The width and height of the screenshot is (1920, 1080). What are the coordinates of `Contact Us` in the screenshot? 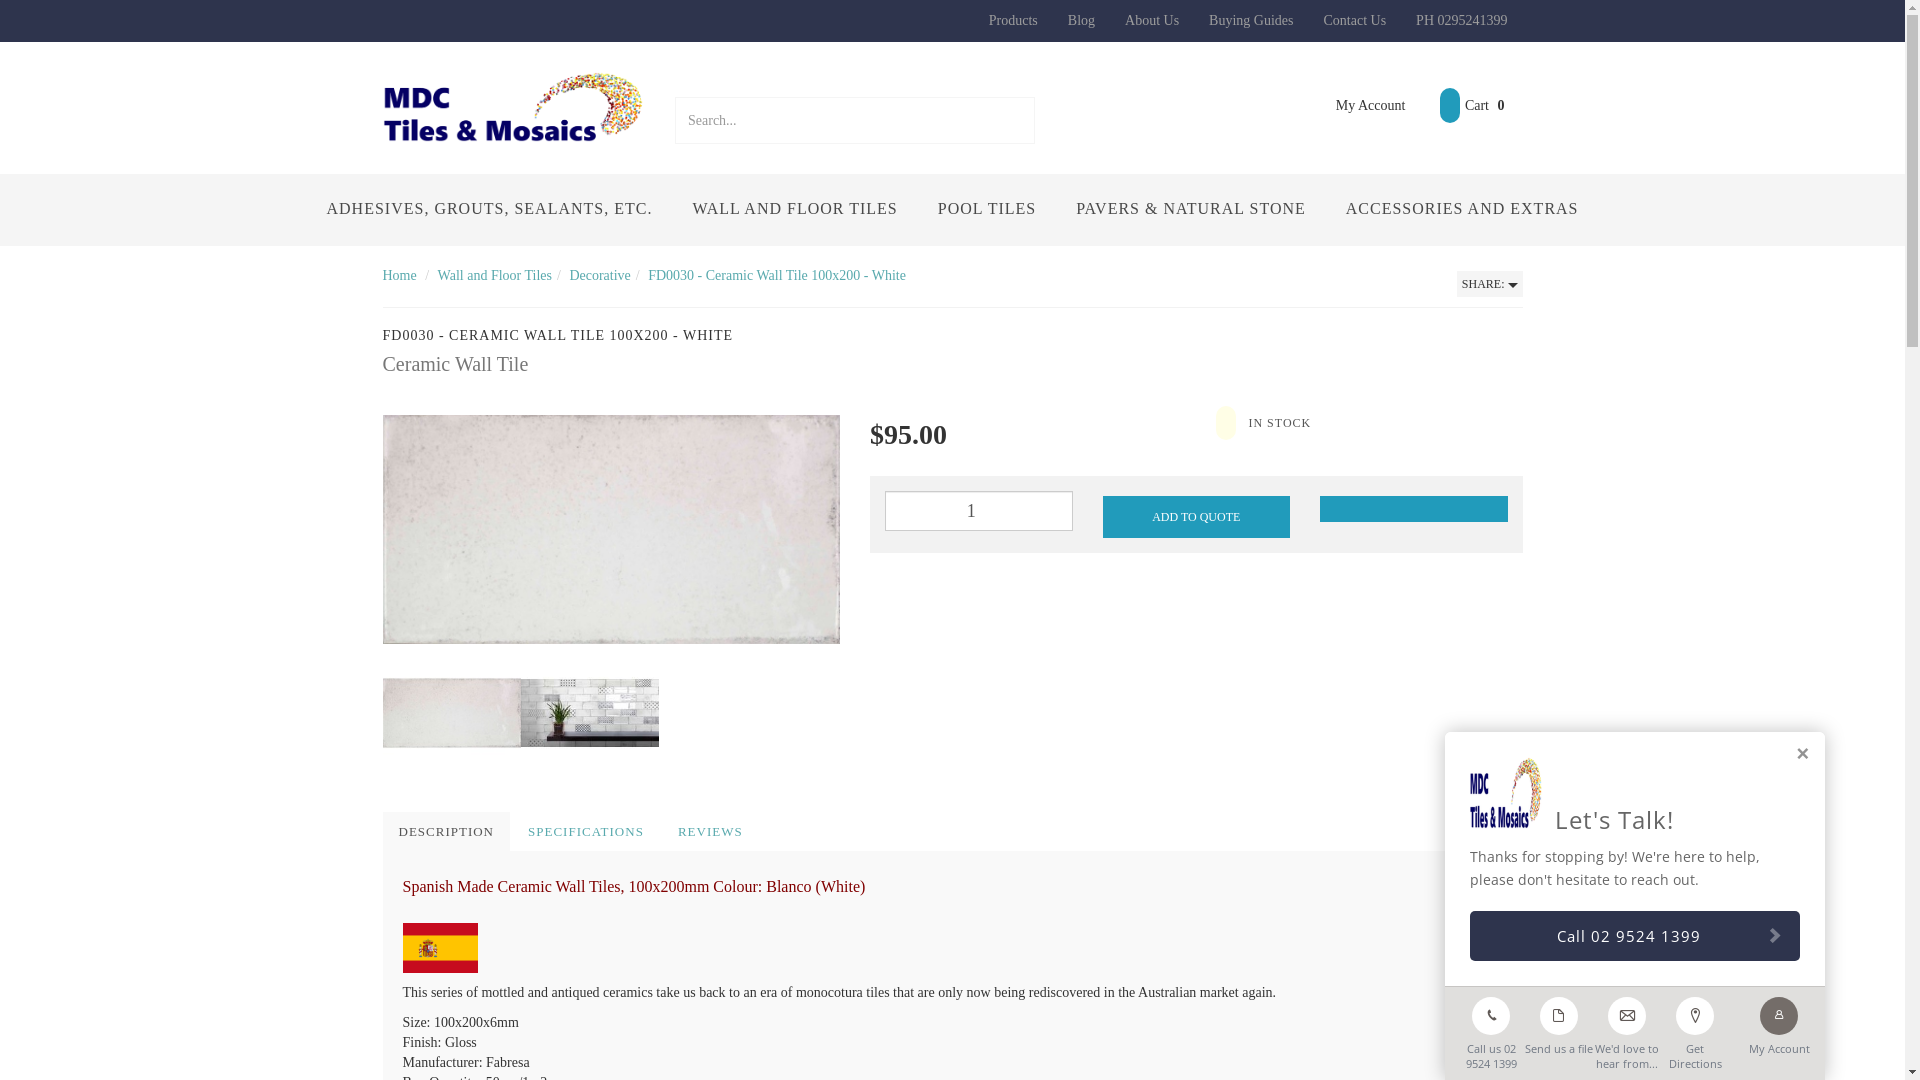 It's located at (1354, 21).